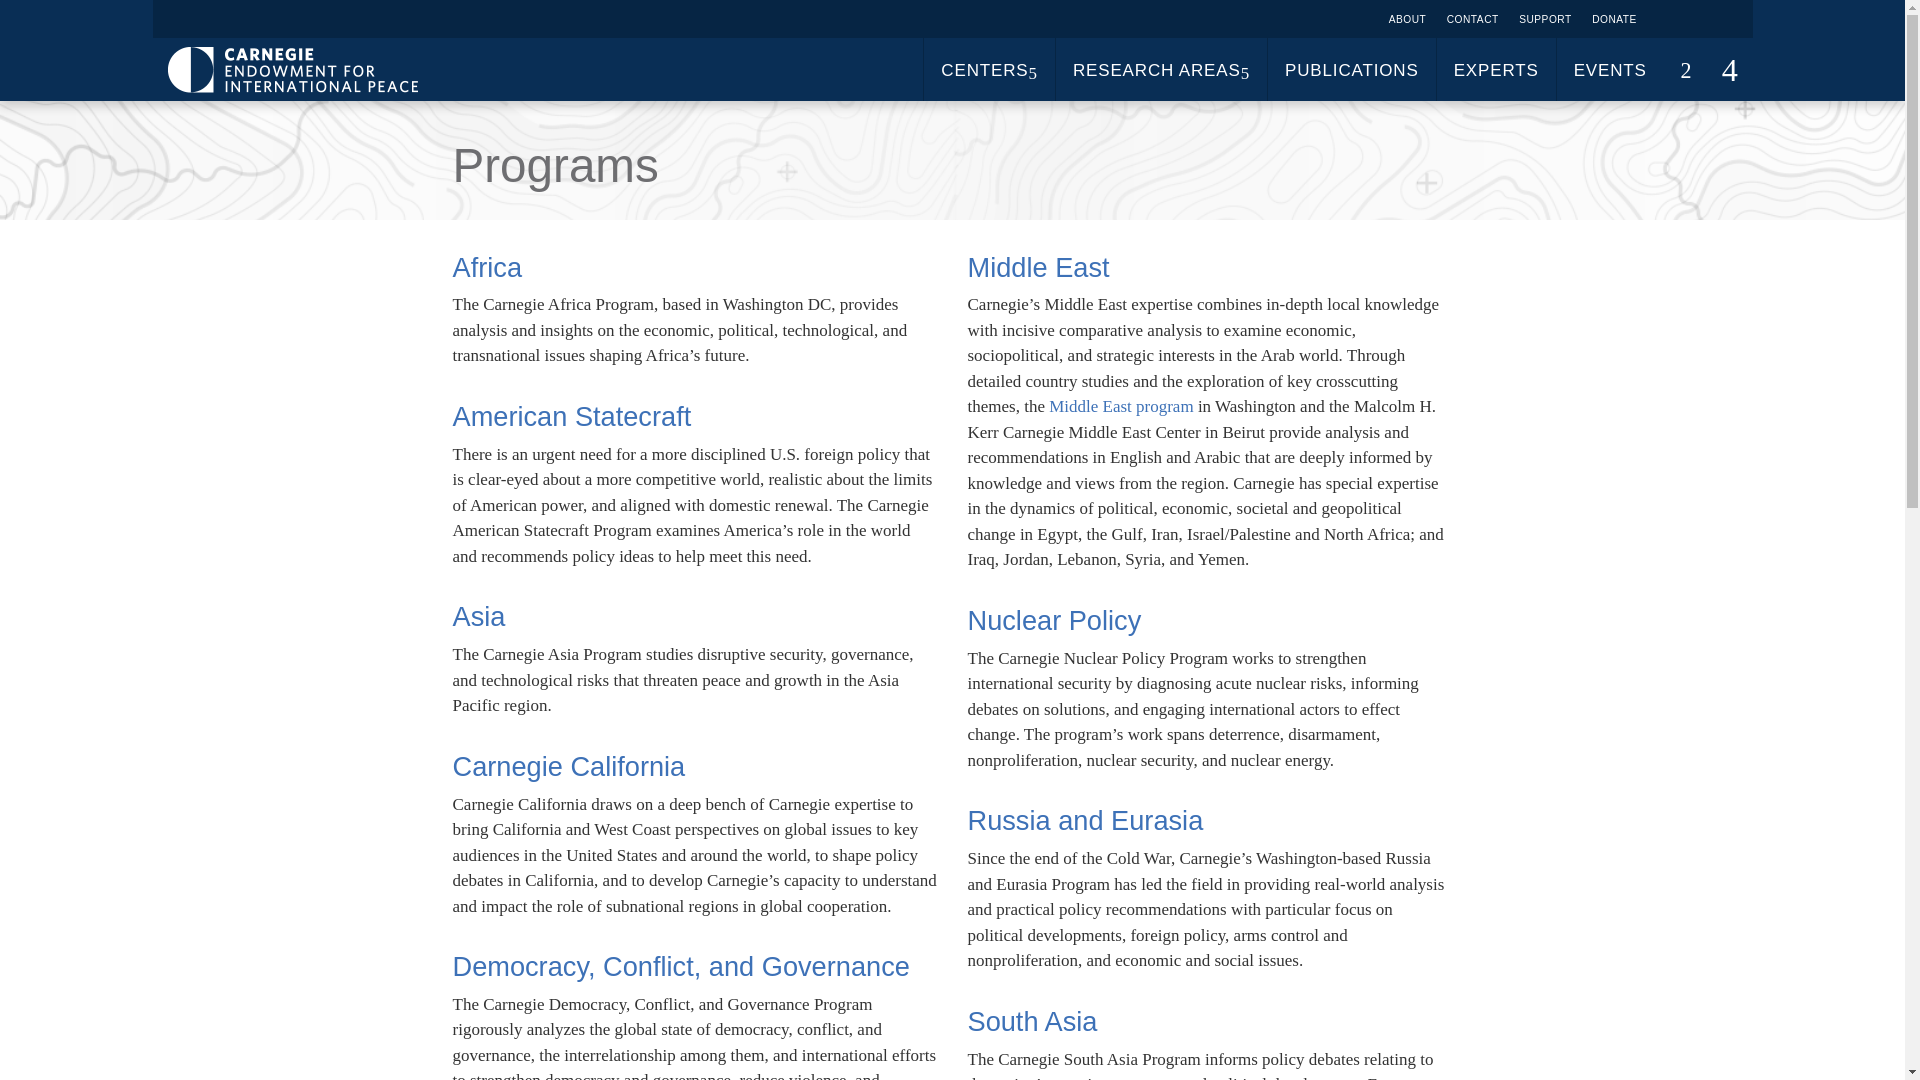  I want to click on CONTACT, so click(1472, 18).